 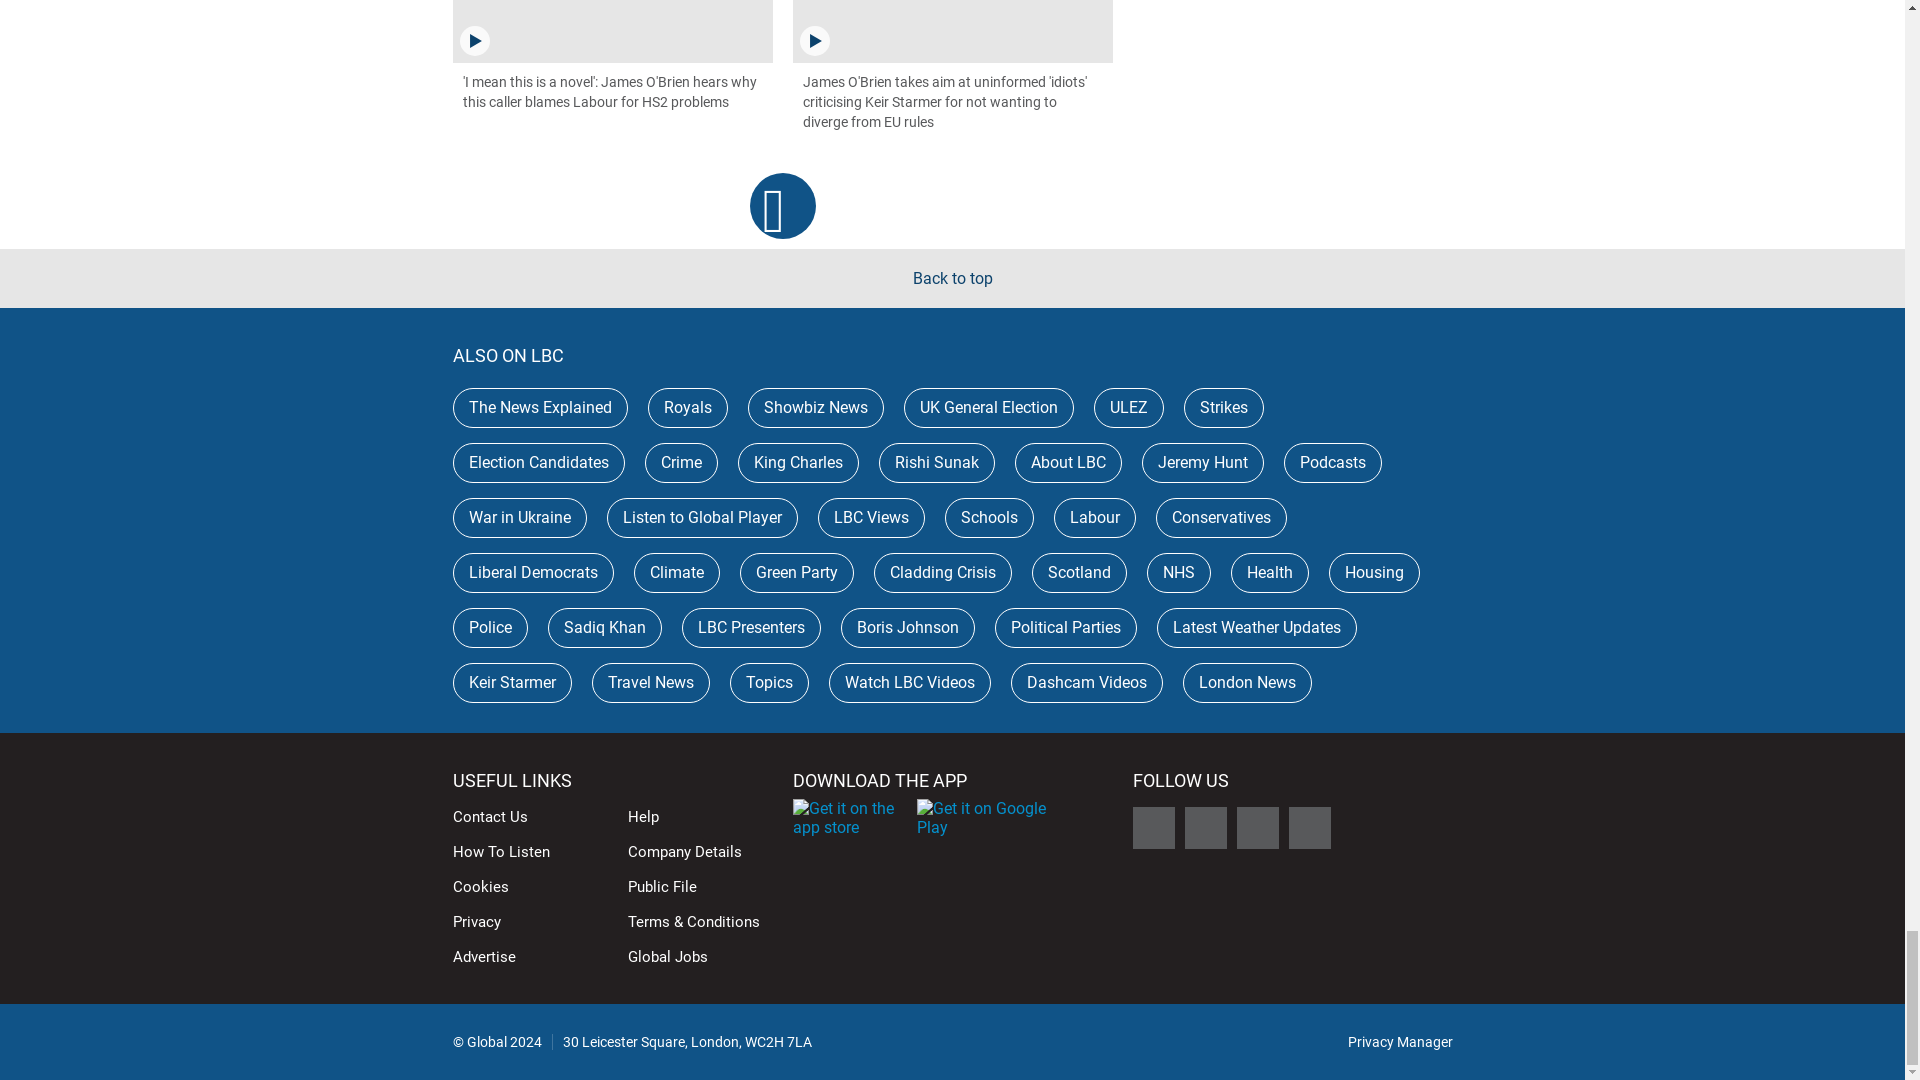 I want to click on Follow LBC on Facebook, so click(x=1205, y=827).